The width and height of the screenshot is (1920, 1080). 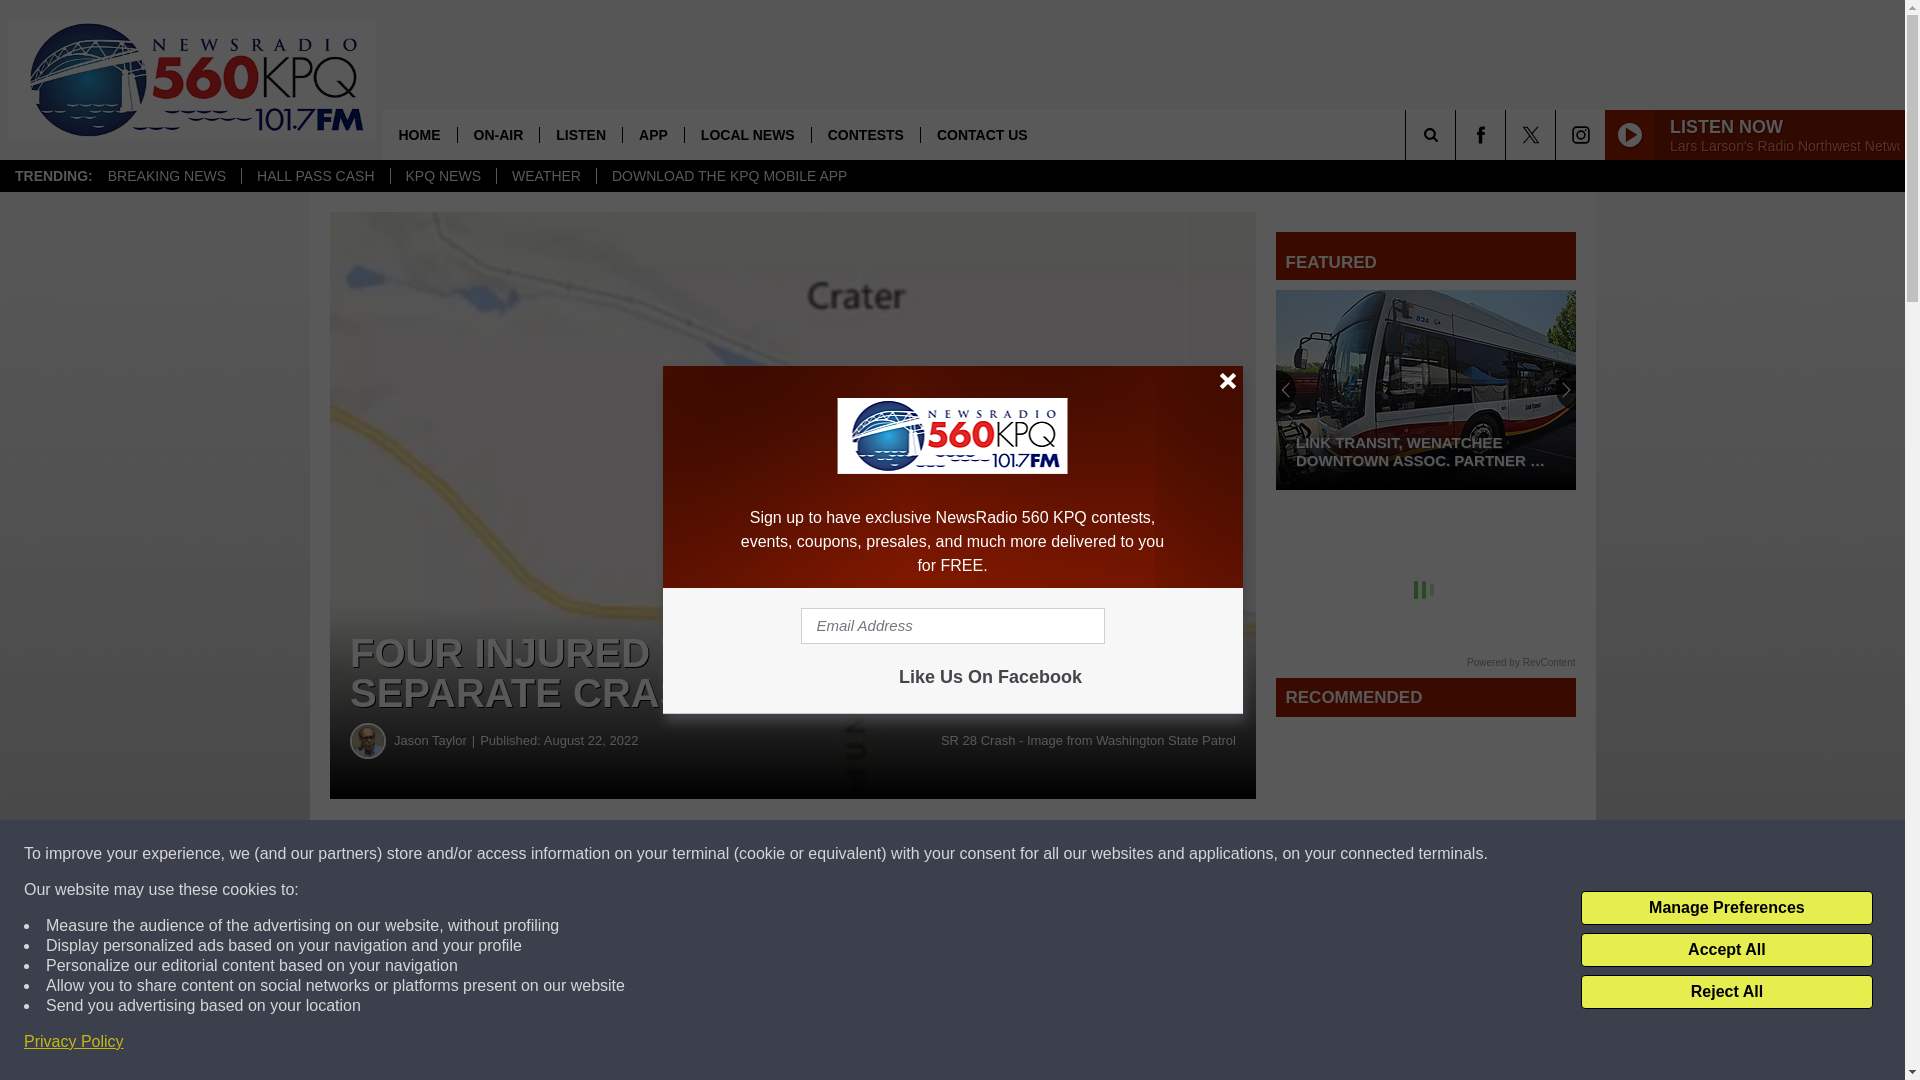 I want to click on Accept All, so click(x=1726, y=950).